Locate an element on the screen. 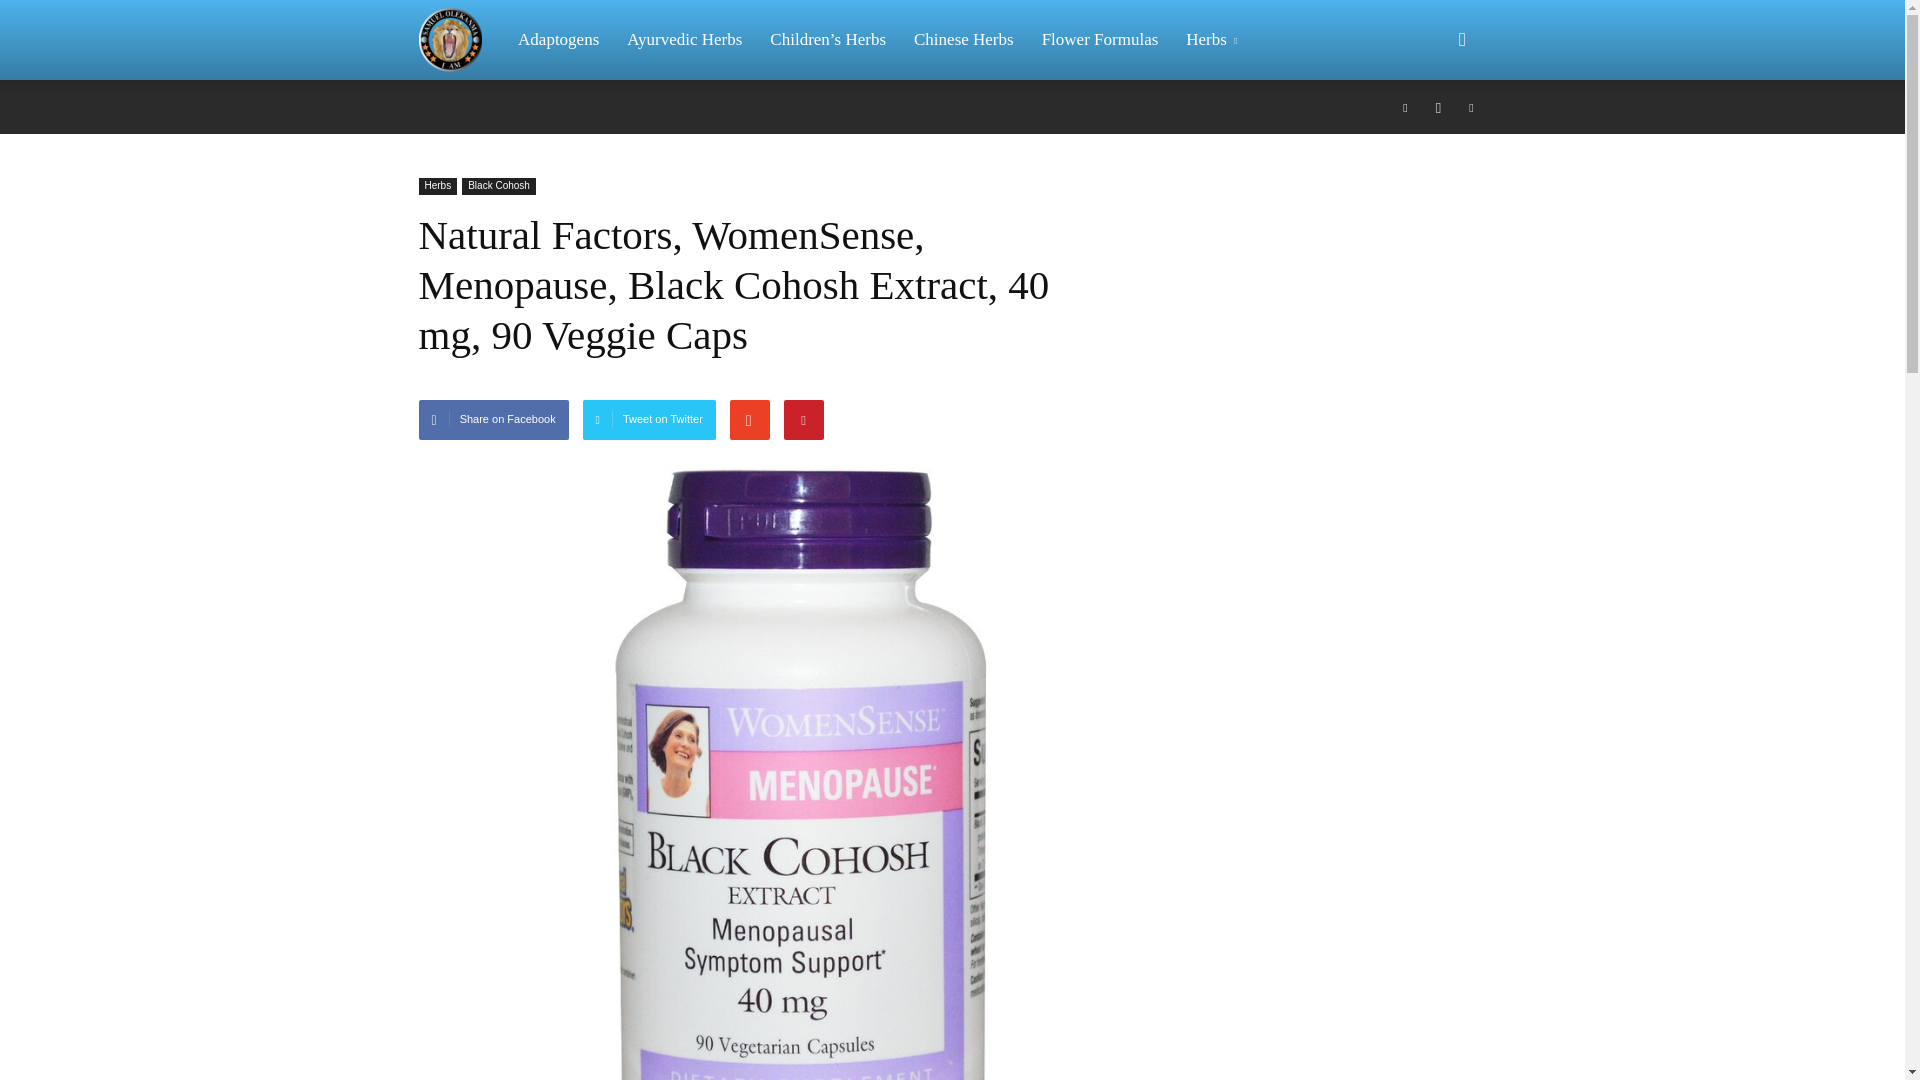 The image size is (1920, 1080). Chinese Herbs is located at coordinates (964, 40).